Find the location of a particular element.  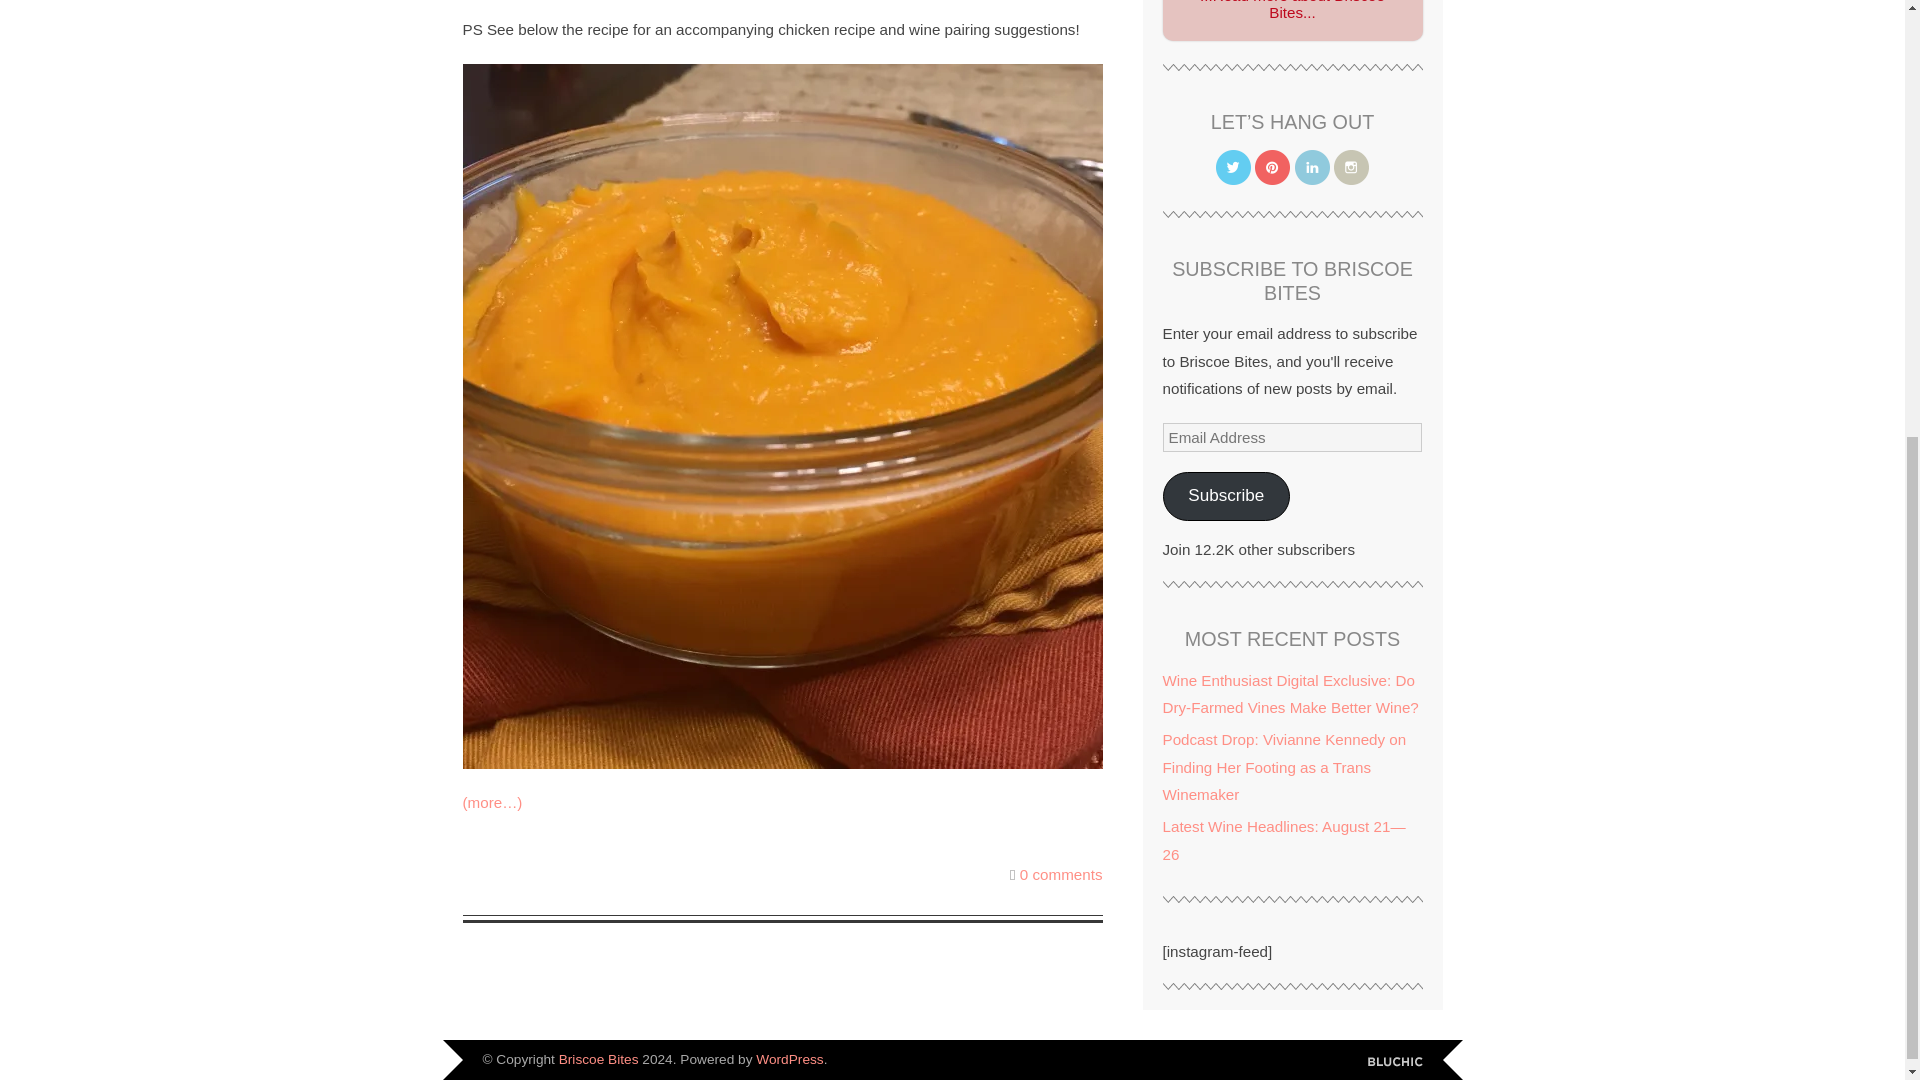

0 comments is located at coordinates (1060, 874).